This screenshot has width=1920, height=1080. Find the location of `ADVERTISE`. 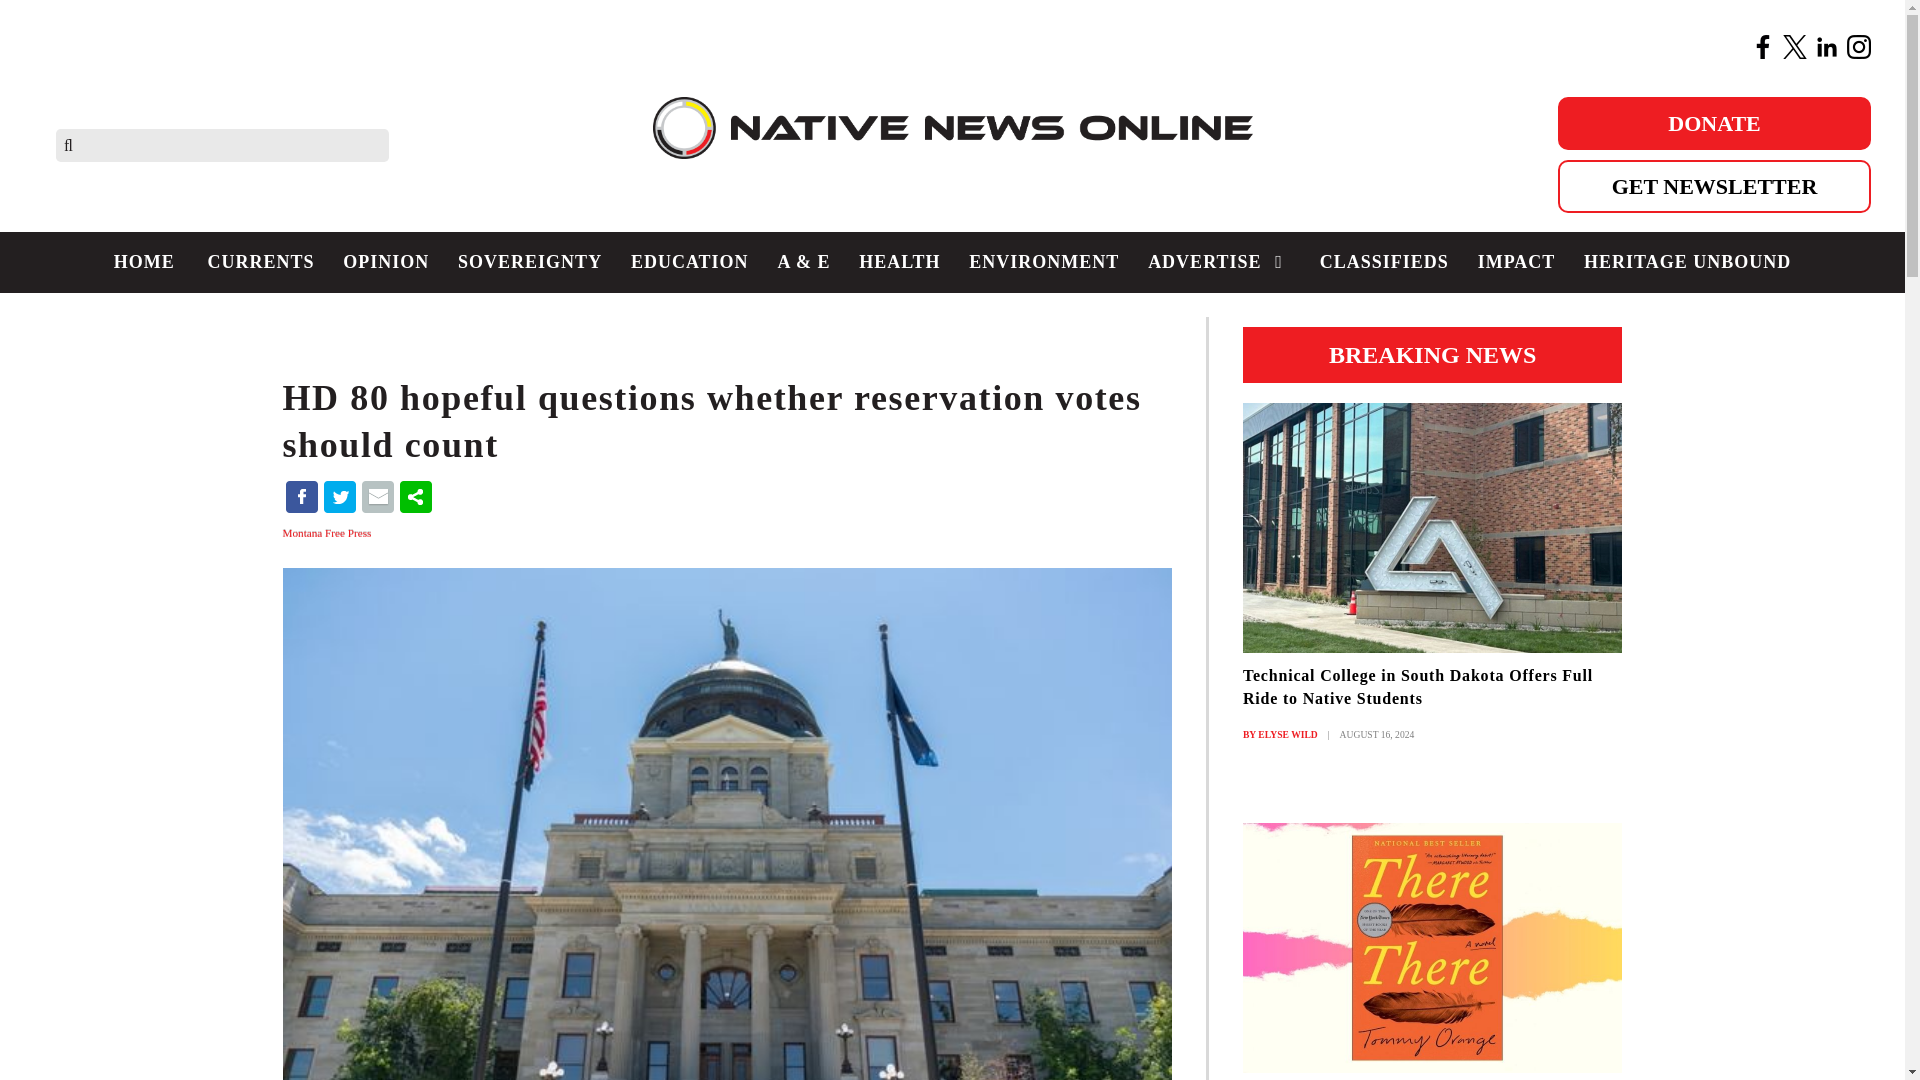

ADVERTISE is located at coordinates (1220, 262).